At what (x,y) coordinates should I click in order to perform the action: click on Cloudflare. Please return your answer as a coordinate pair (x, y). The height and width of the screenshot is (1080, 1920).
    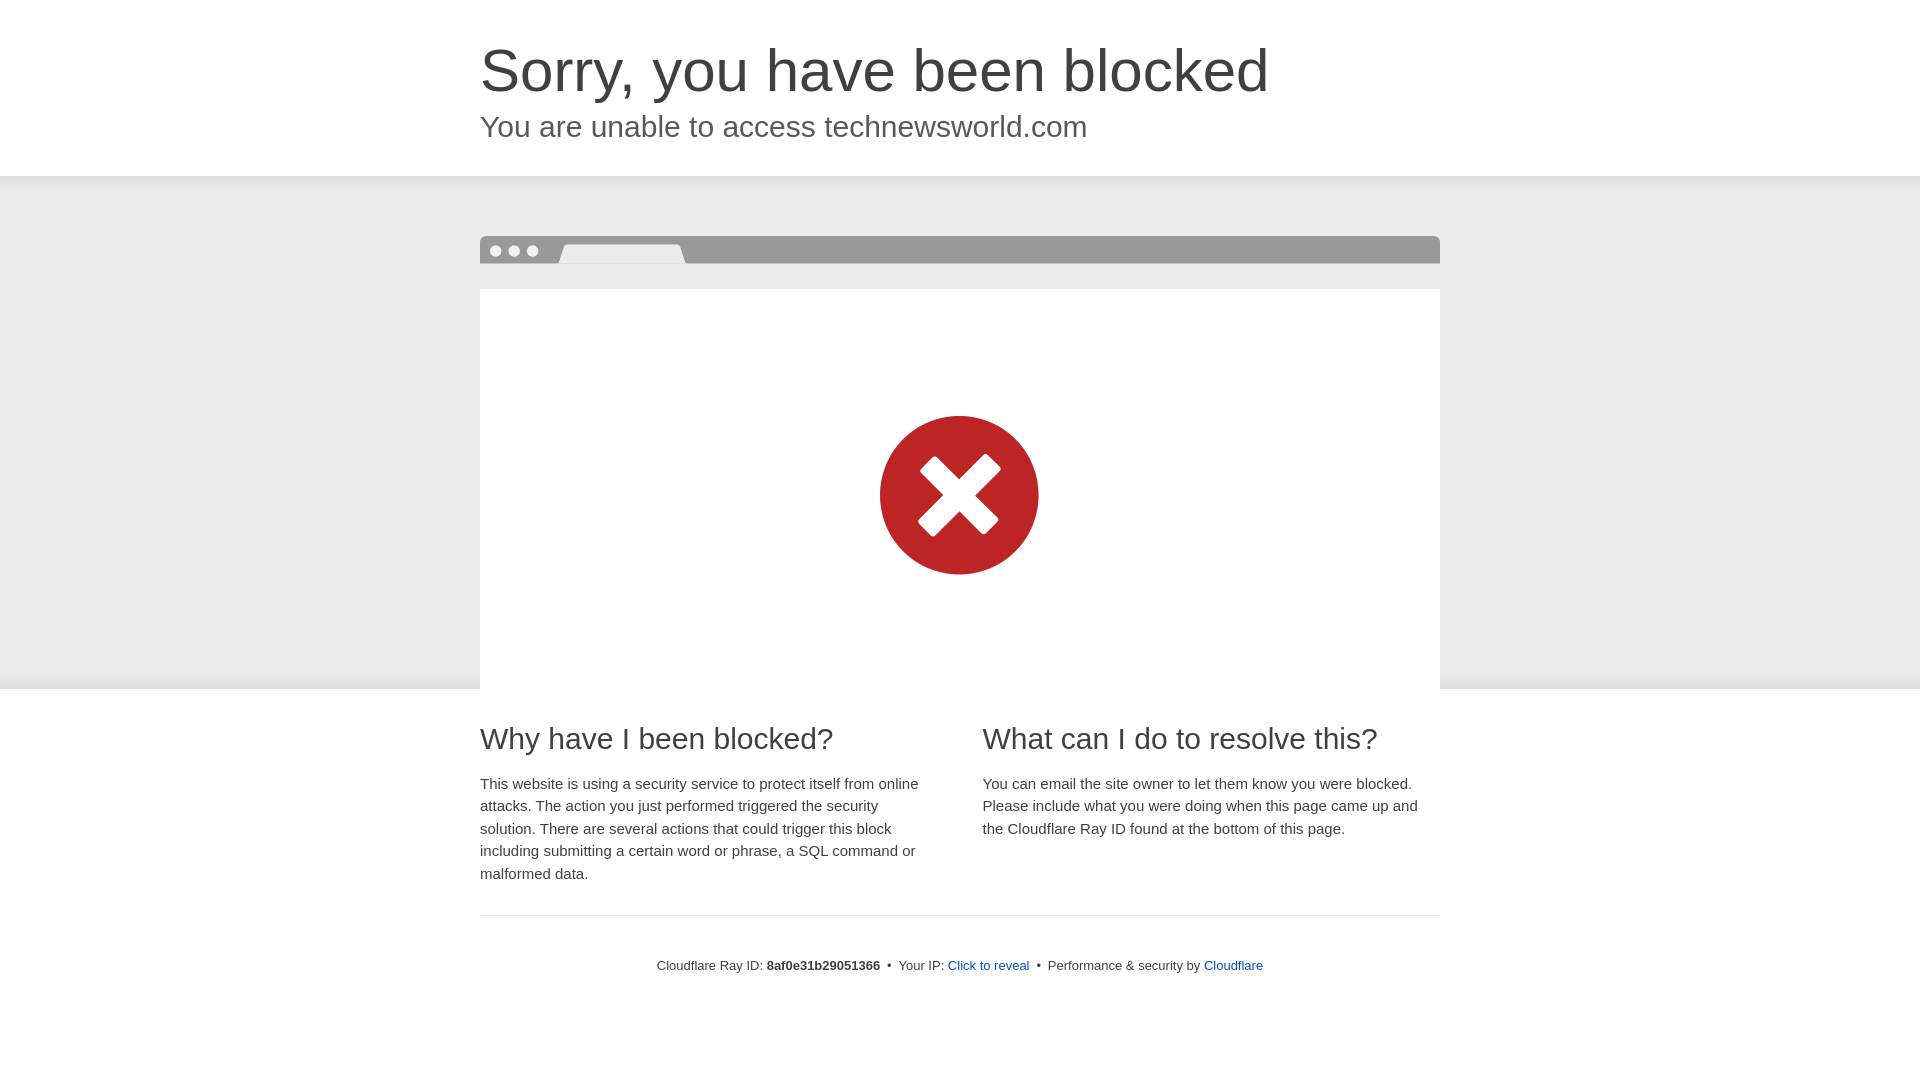
    Looking at the image, I should click on (1233, 965).